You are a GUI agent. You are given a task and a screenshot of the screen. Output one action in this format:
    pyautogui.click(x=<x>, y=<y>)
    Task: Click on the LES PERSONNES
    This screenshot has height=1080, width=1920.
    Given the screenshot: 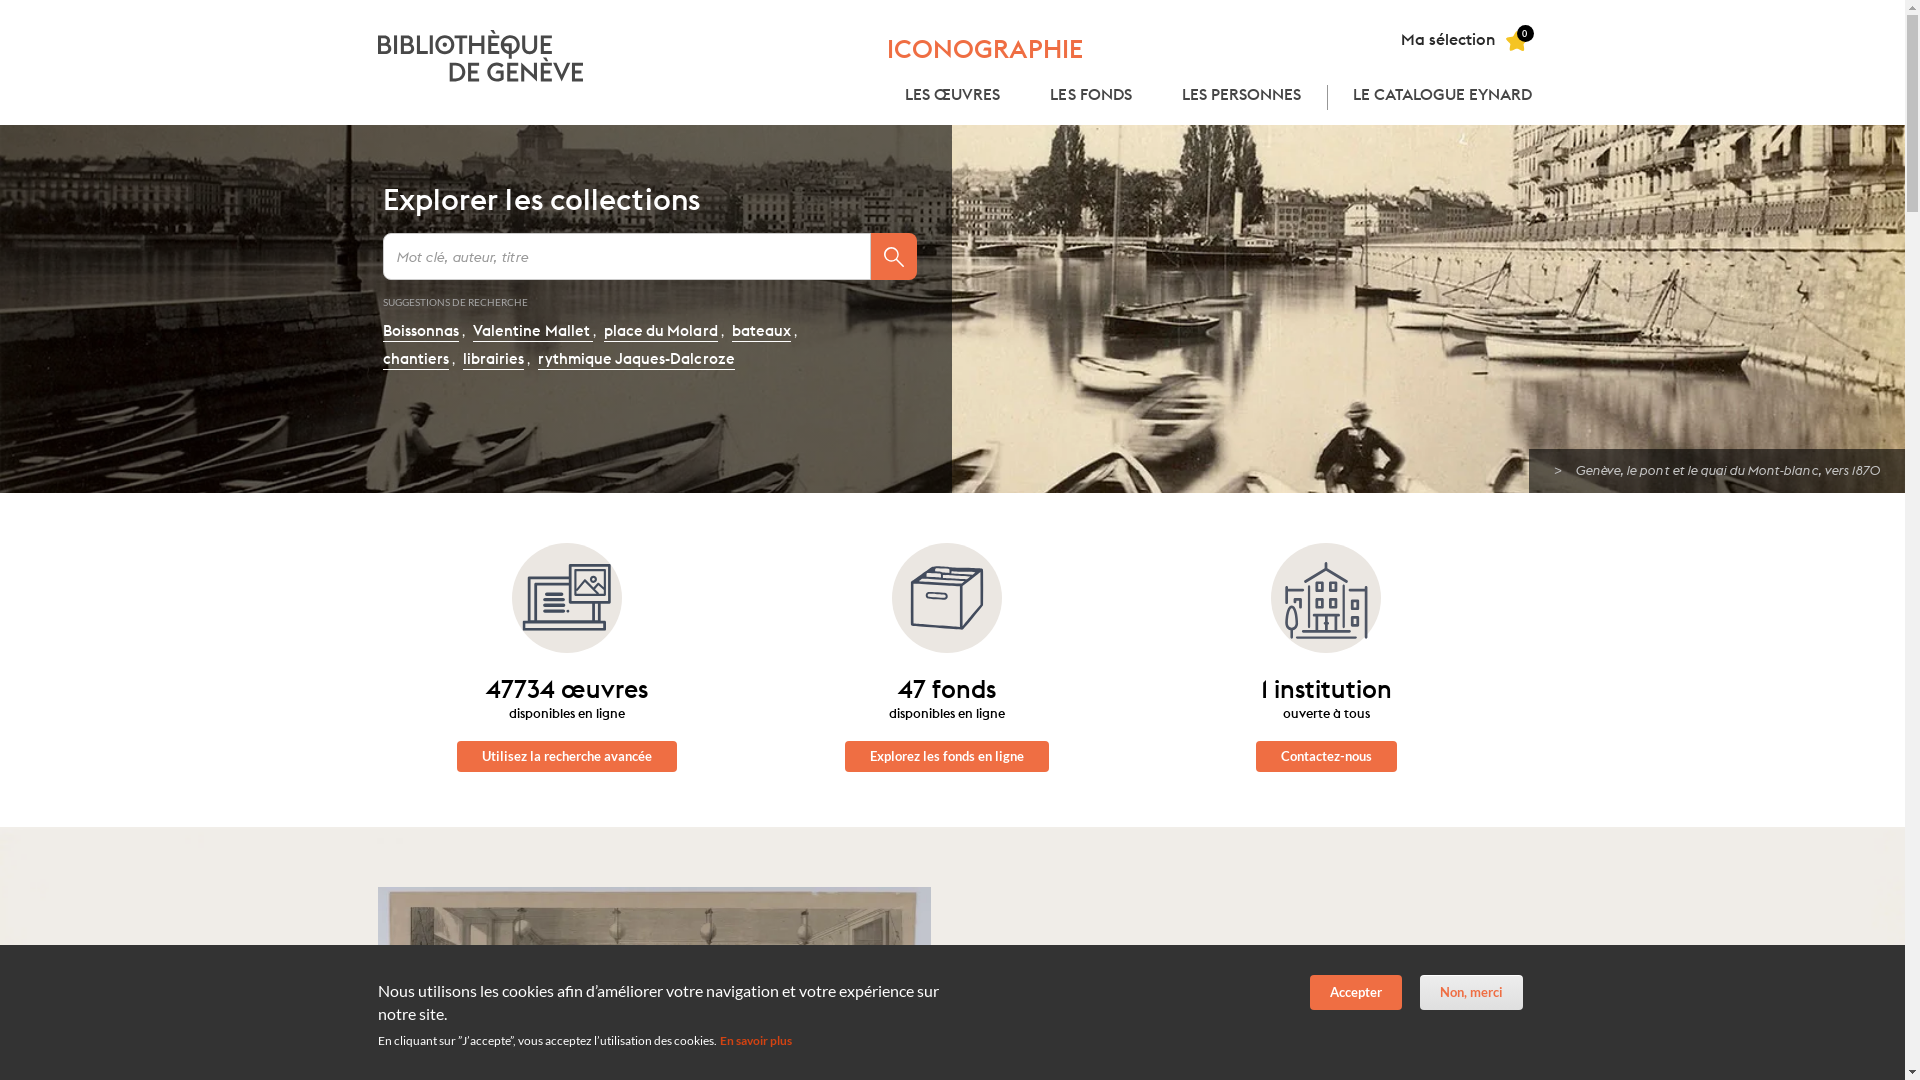 What is the action you would take?
    pyautogui.click(x=1242, y=98)
    